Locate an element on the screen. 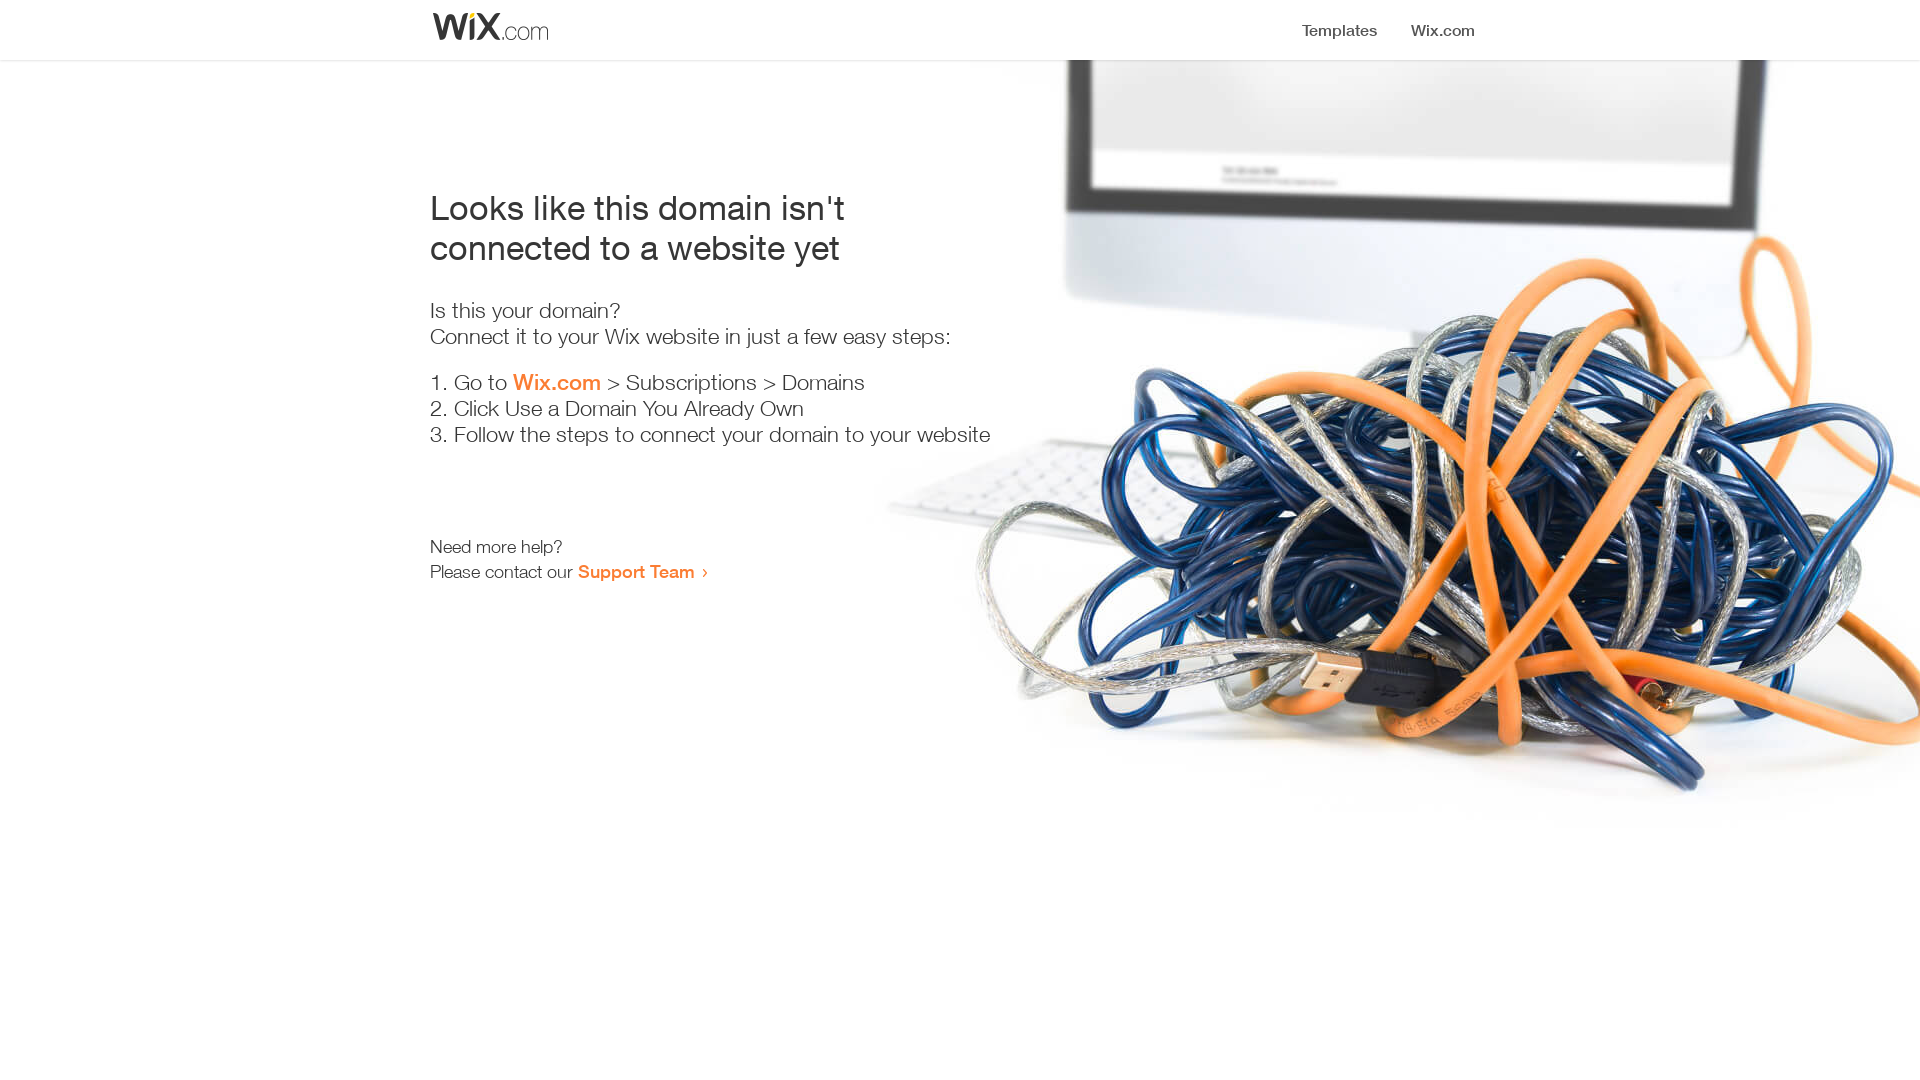 Image resolution: width=1920 pixels, height=1080 pixels. Support Team is located at coordinates (636, 571).